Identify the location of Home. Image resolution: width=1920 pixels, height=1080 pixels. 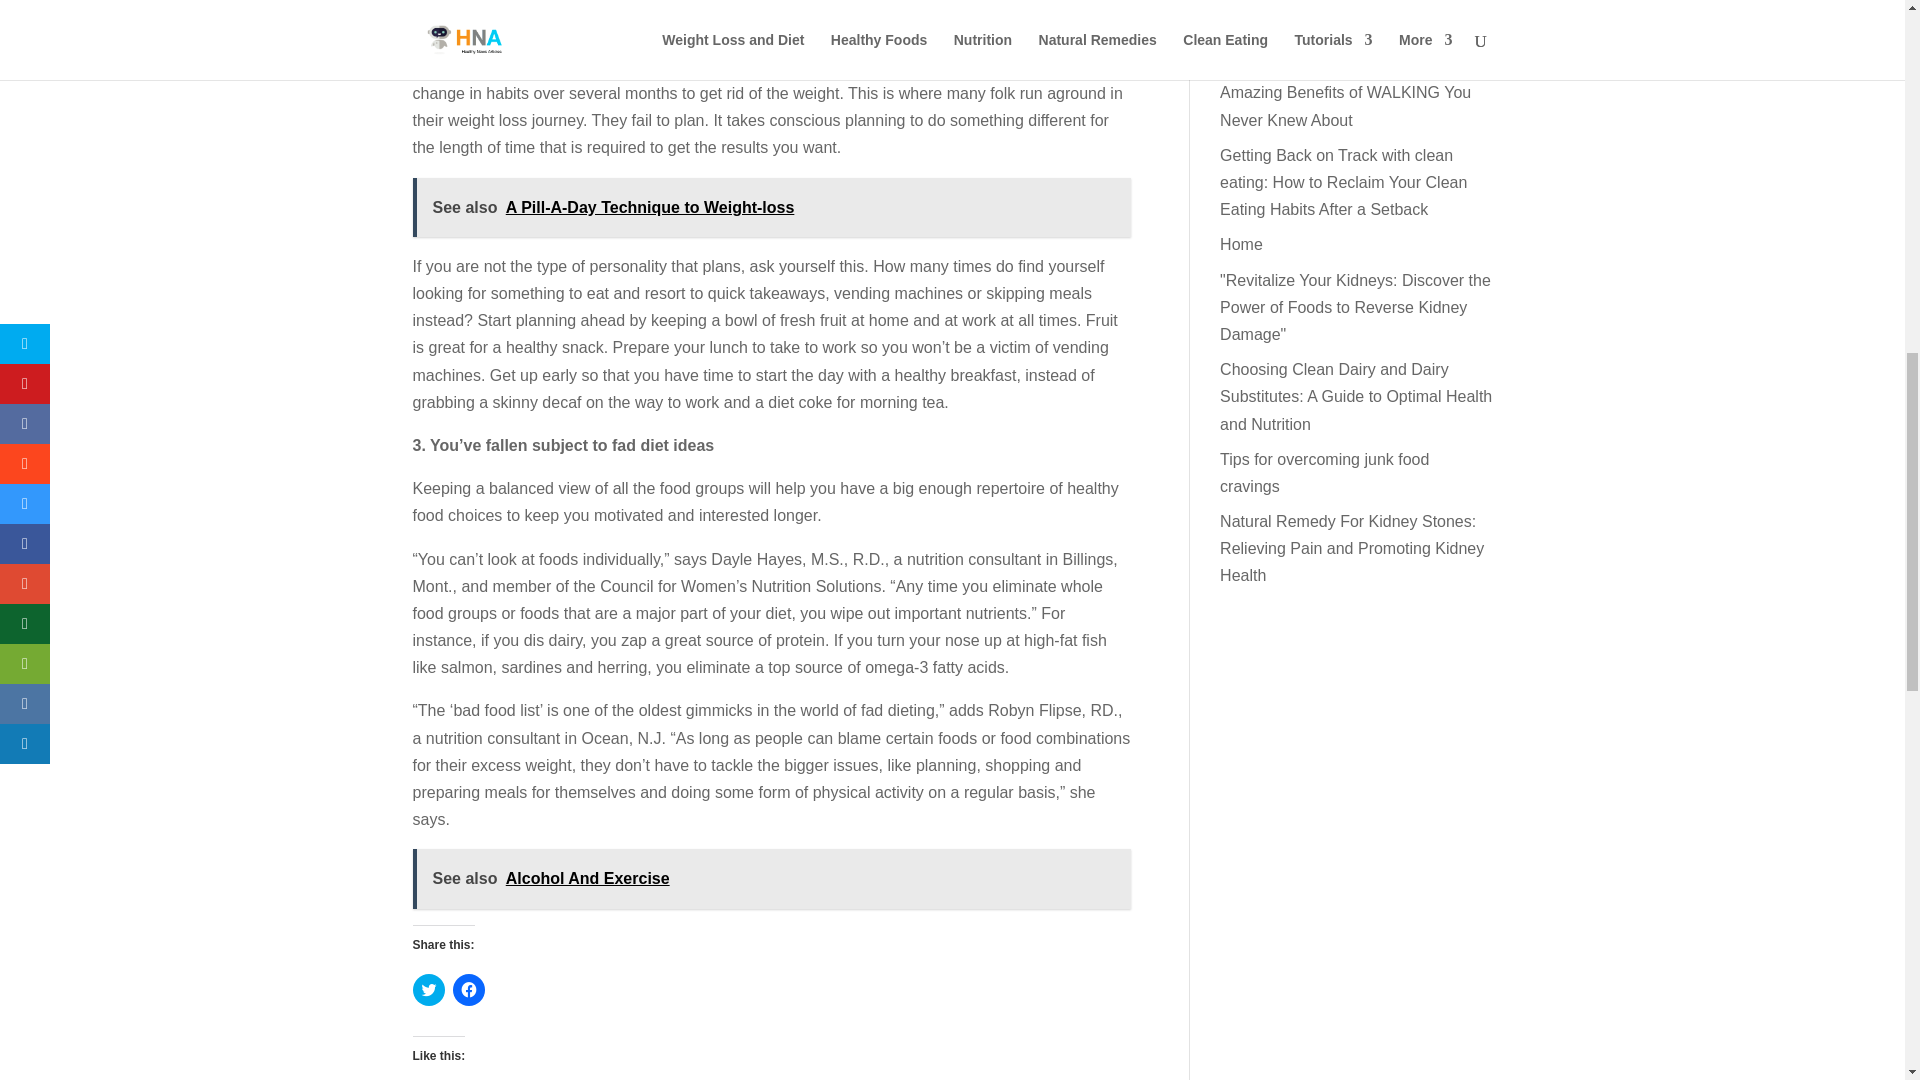
(1241, 244).